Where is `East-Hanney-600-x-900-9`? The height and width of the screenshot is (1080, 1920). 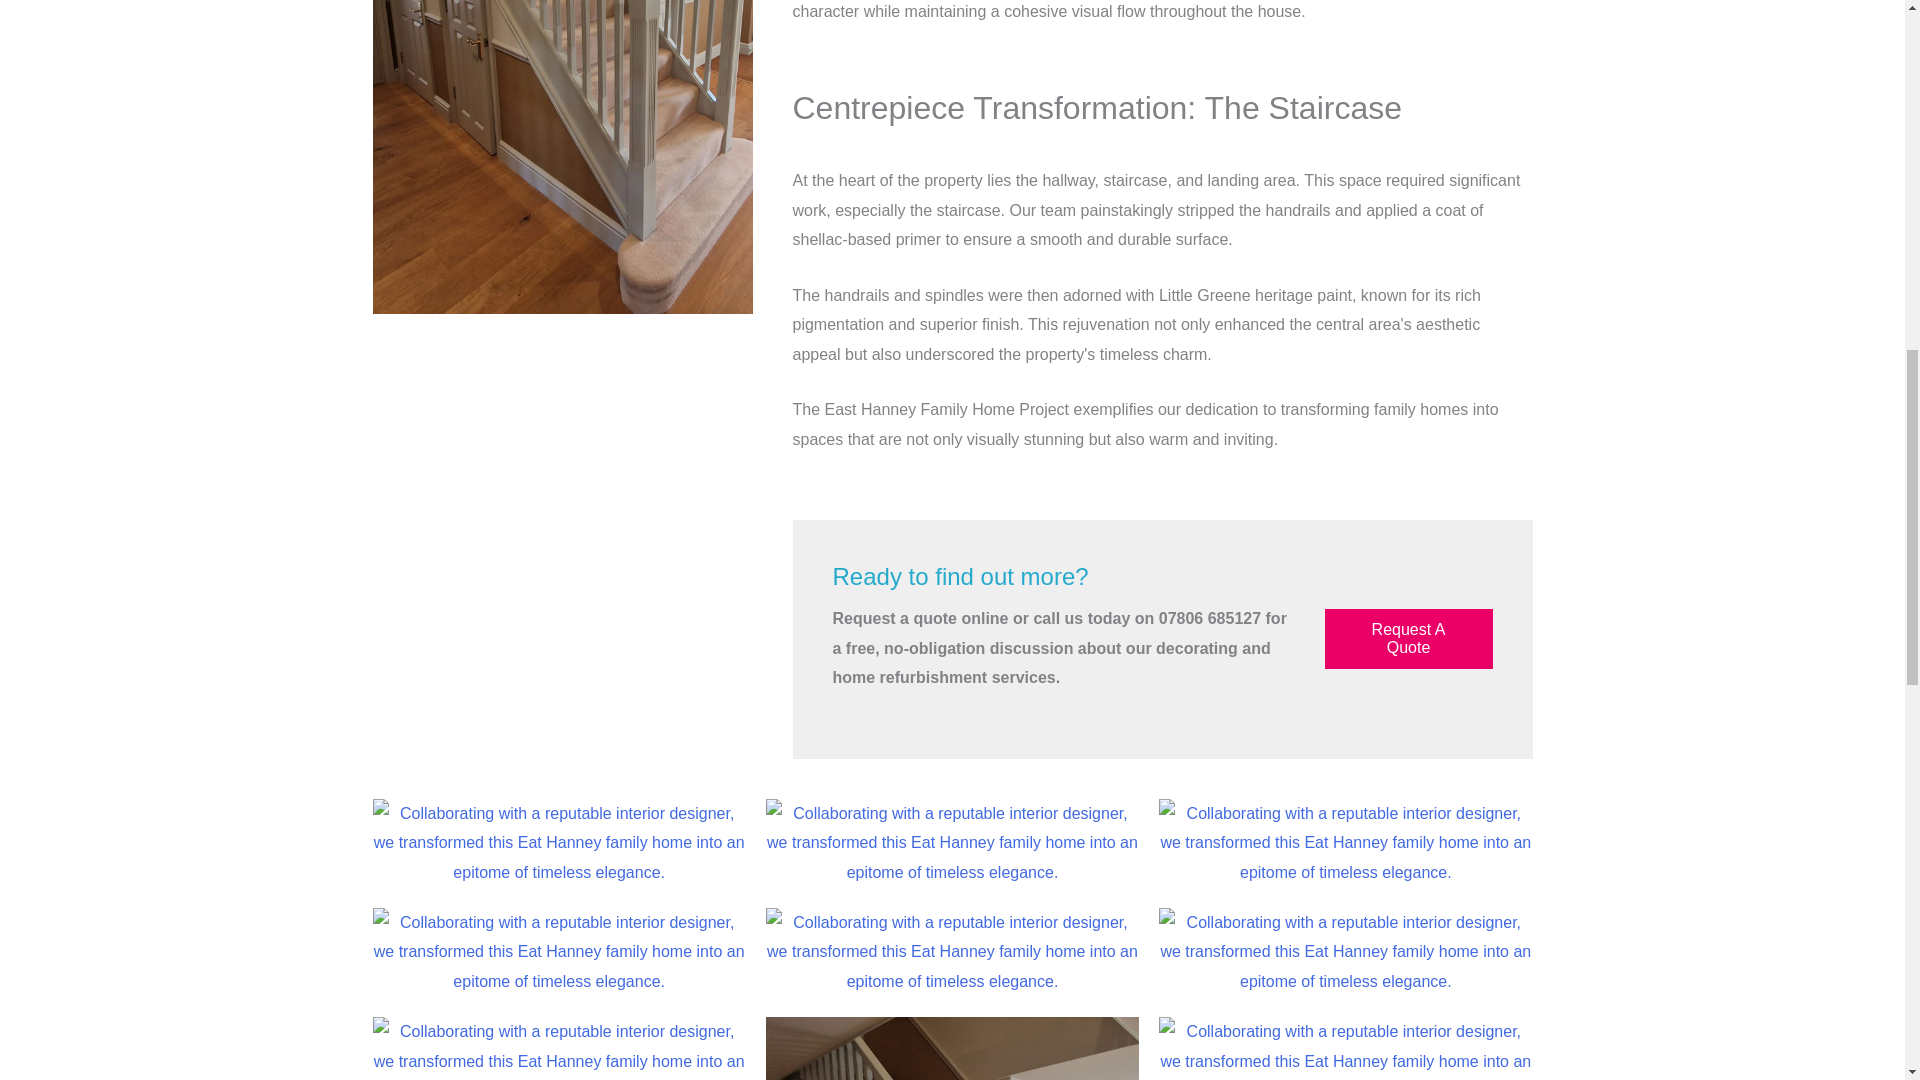
East-Hanney-600-x-900-9 is located at coordinates (952, 1048).